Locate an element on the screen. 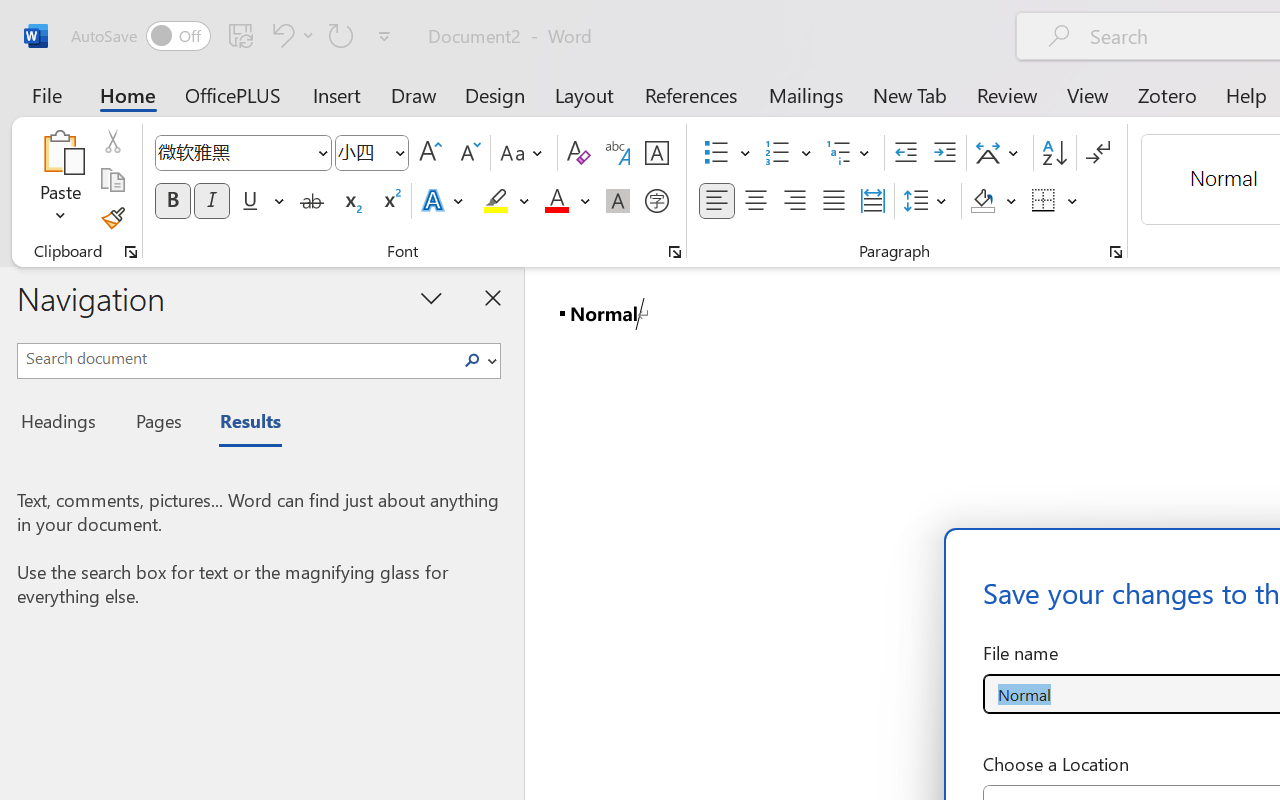  Search is located at coordinates (472, 360).